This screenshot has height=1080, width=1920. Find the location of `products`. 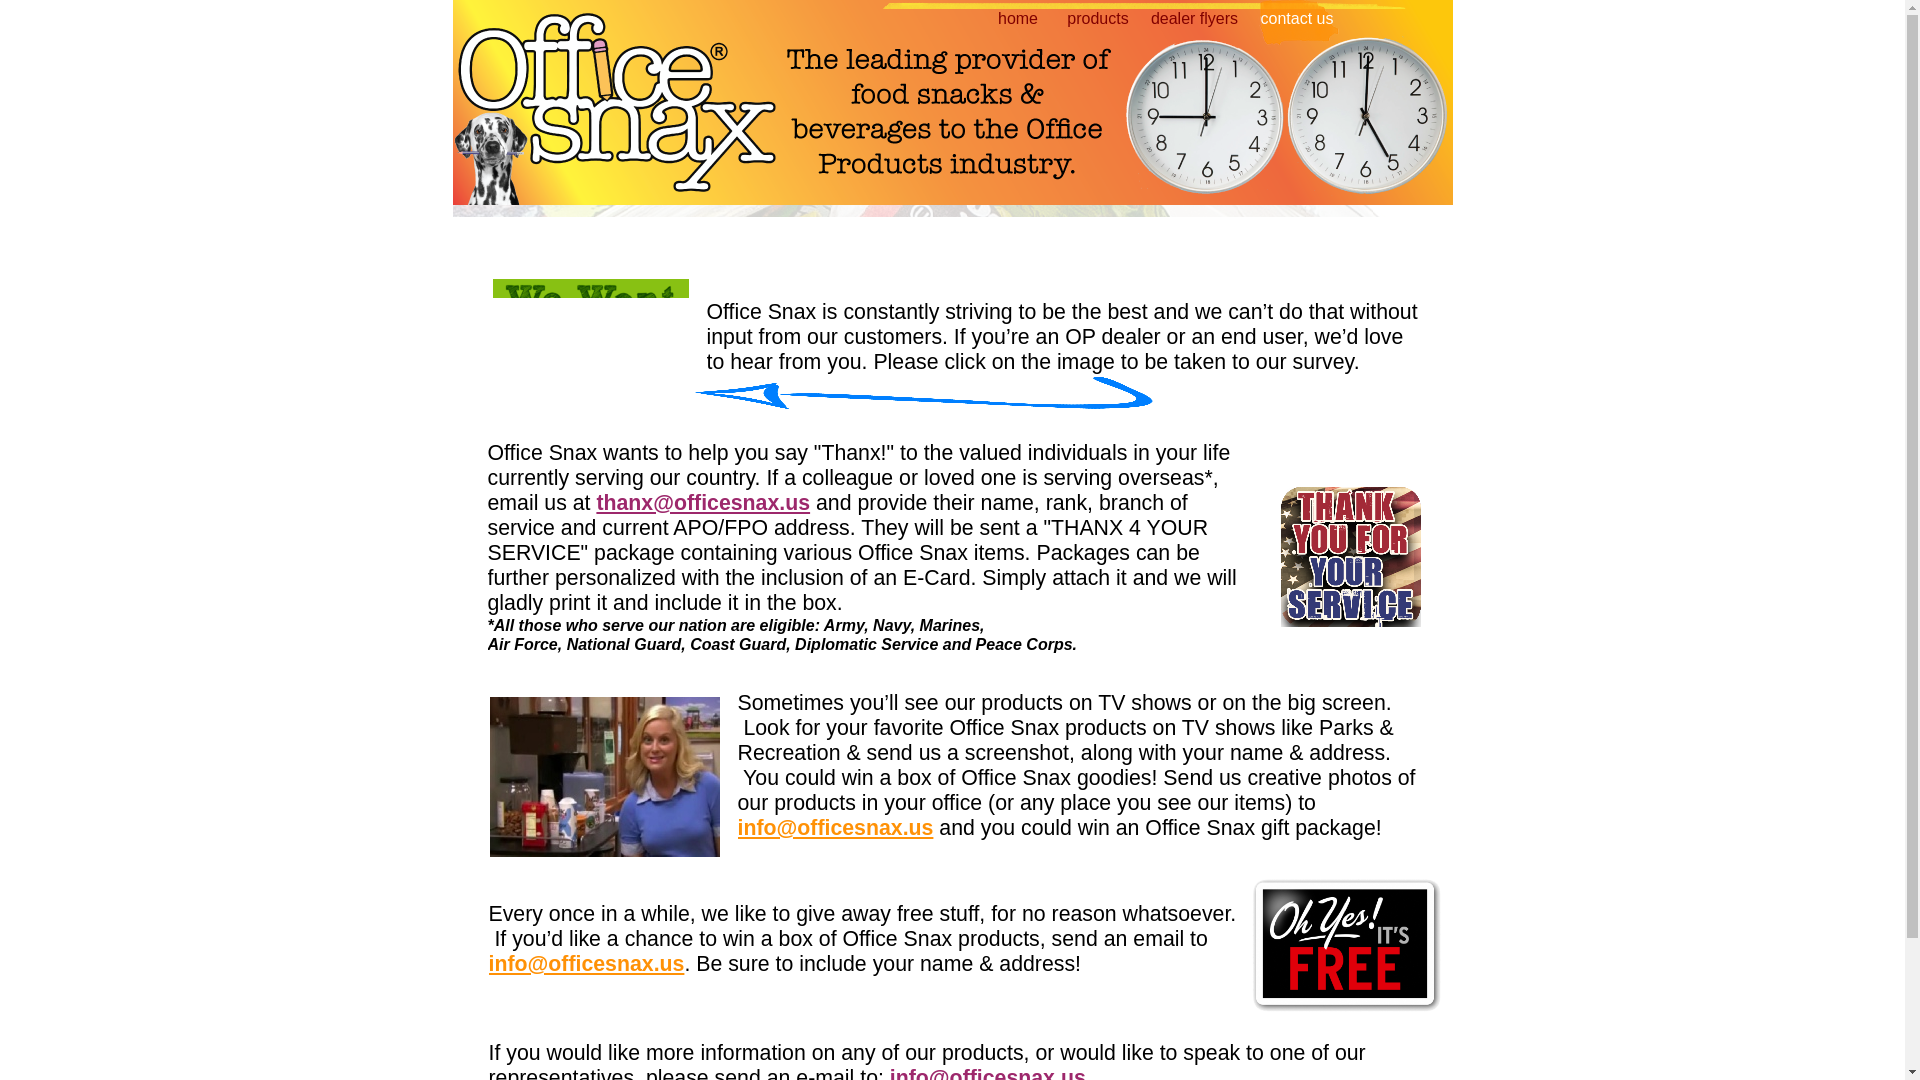

products is located at coordinates (1098, 24).